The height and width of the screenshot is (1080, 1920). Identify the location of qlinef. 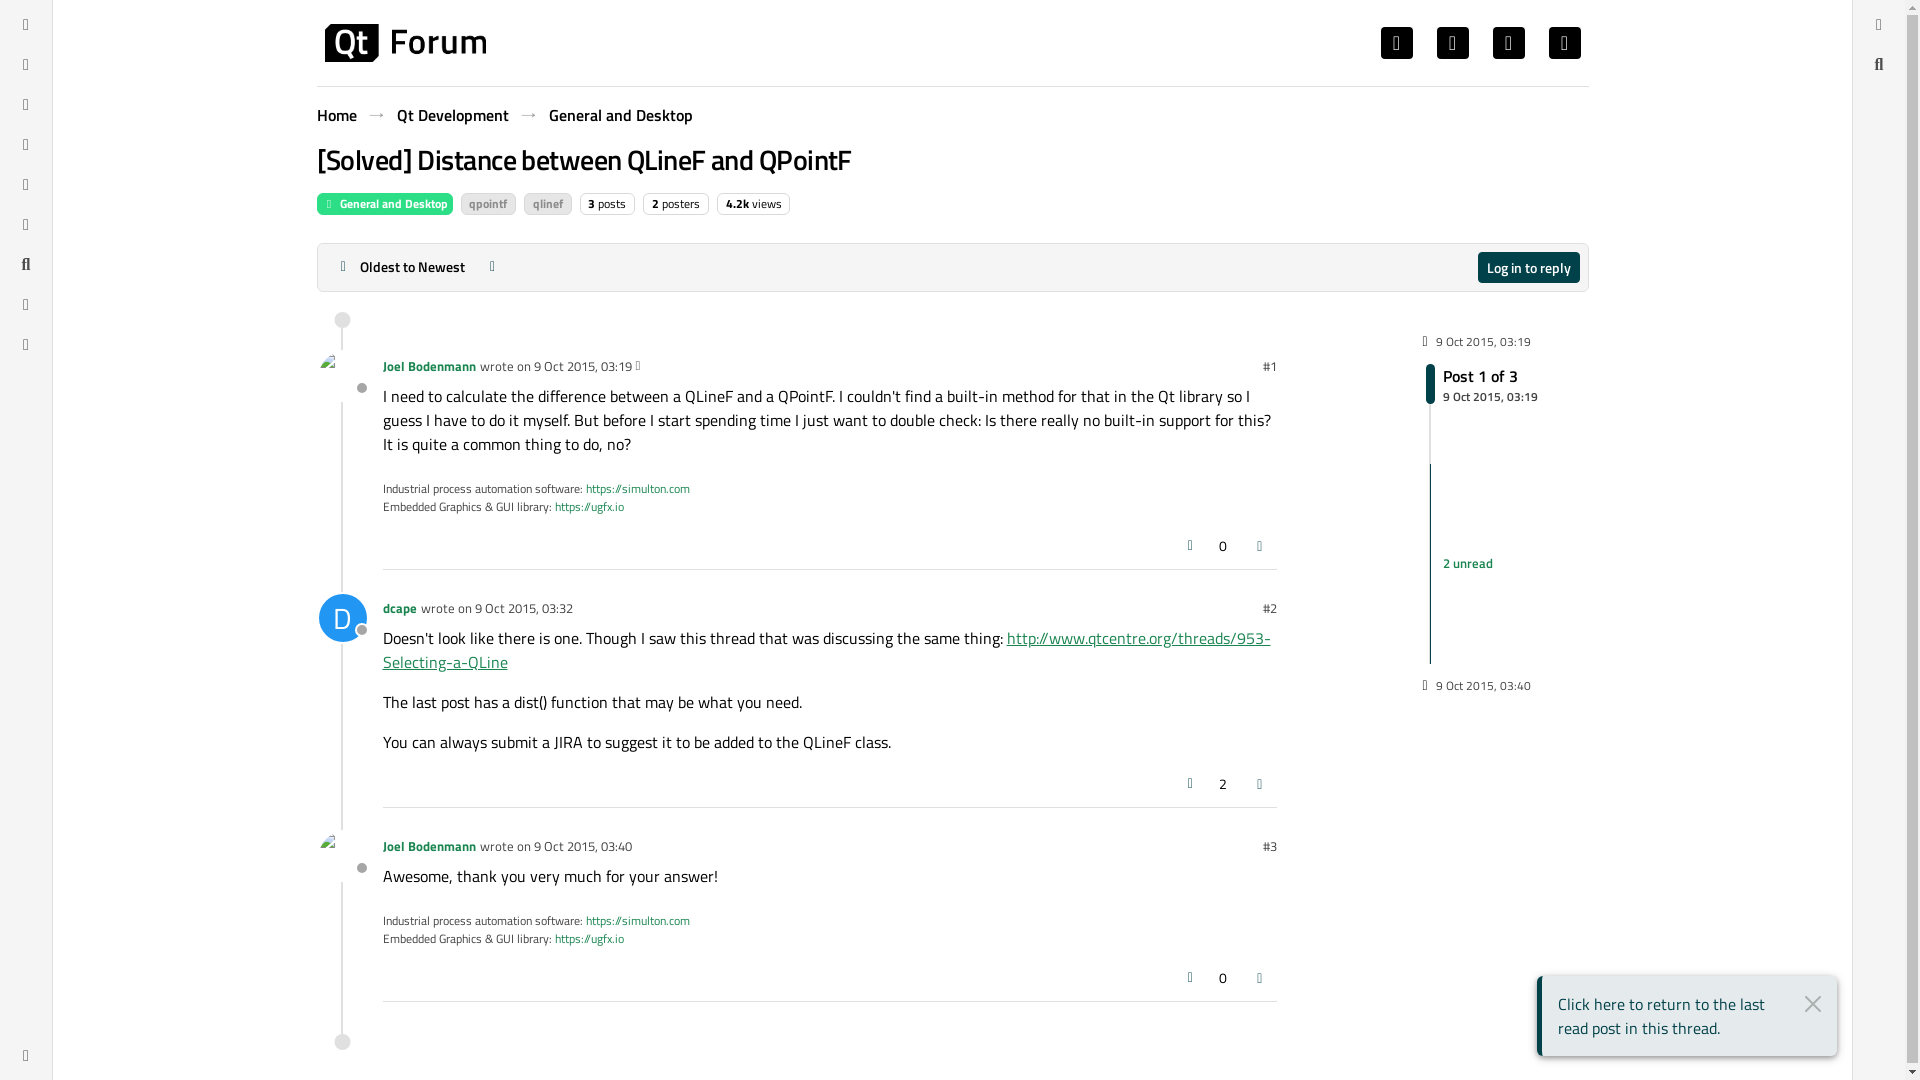
(384, 204).